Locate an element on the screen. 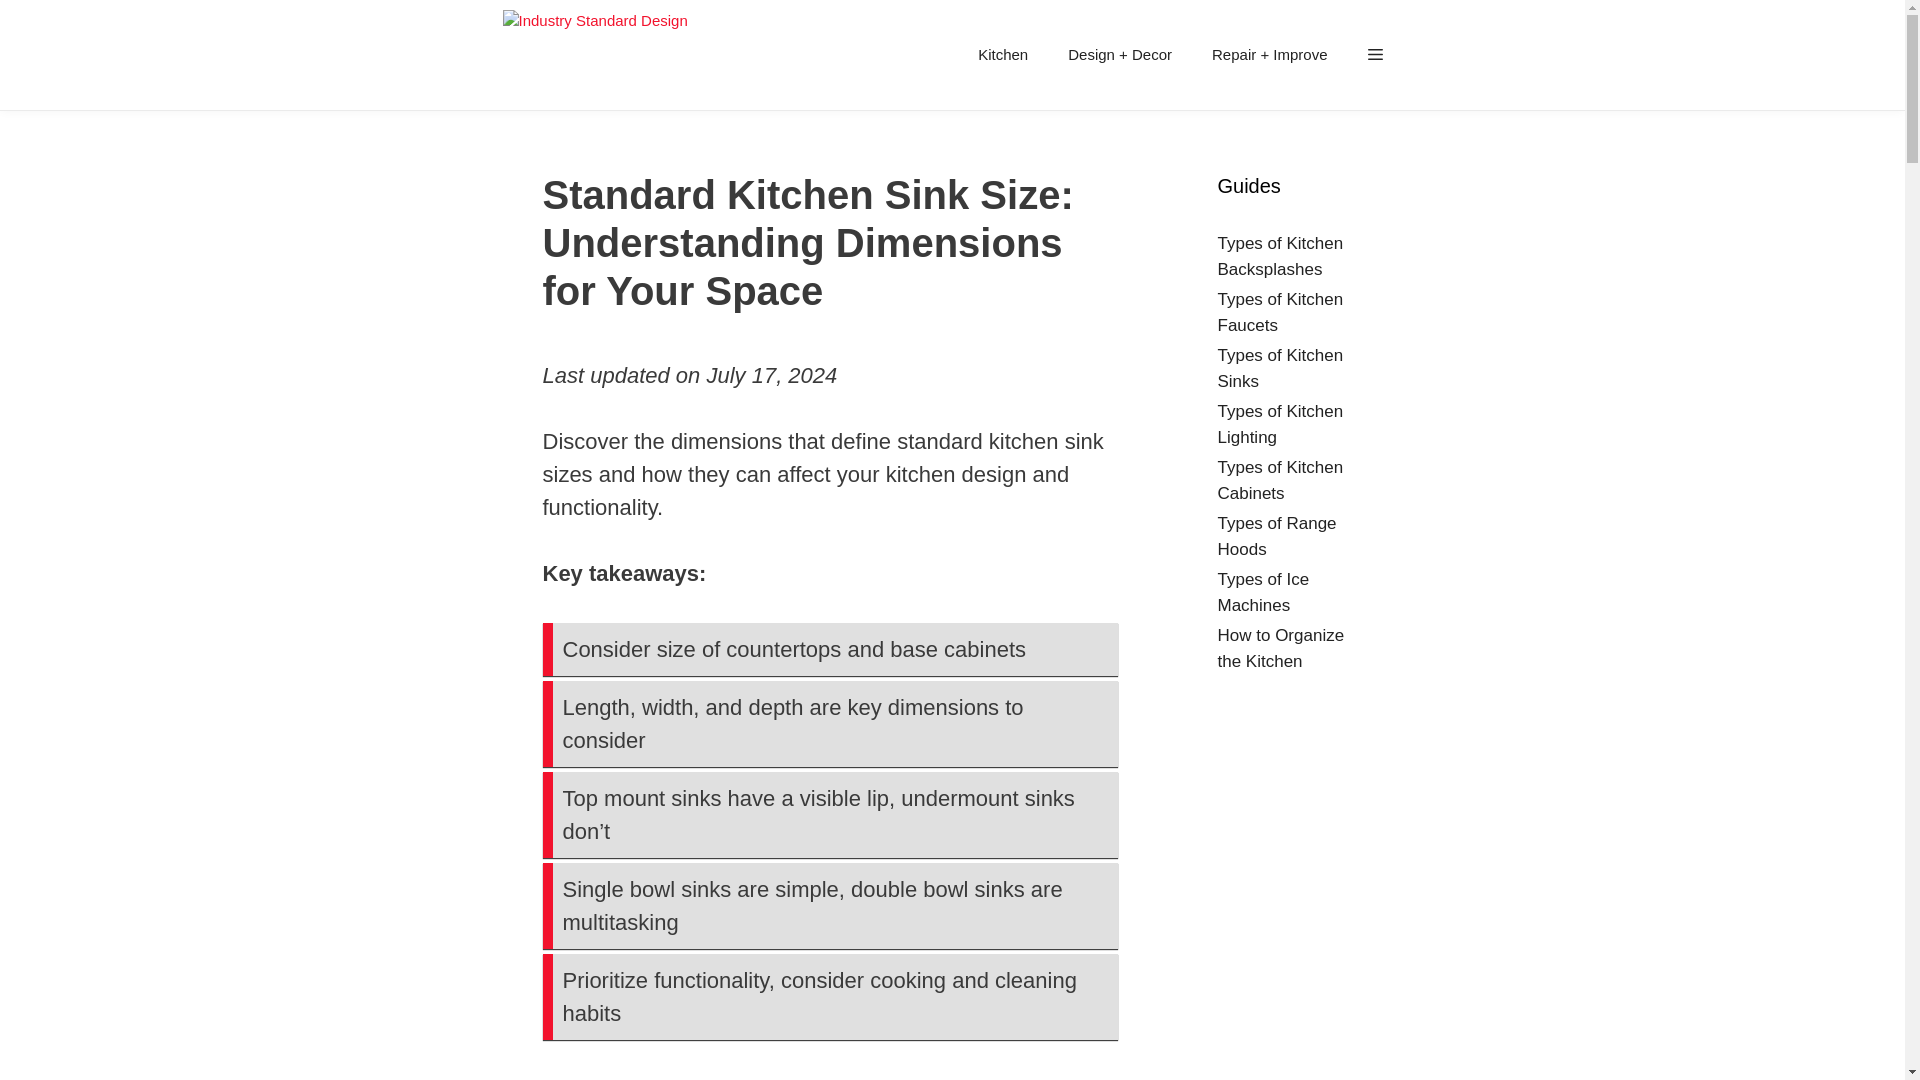 The width and height of the screenshot is (1920, 1080). Types of Kitchen Faucets is located at coordinates (1280, 312).